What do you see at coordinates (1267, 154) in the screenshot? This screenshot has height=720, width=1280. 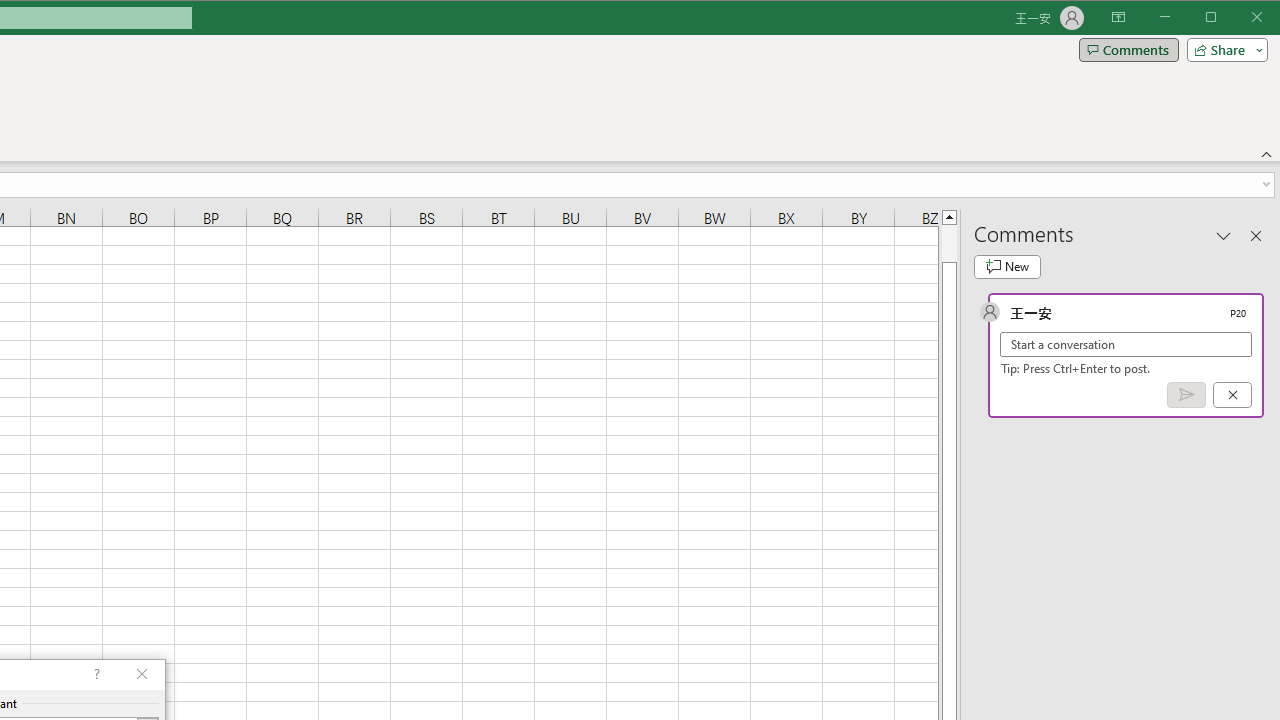 I see `Collapse the Ribbon` at bounding box center [1267, 154].